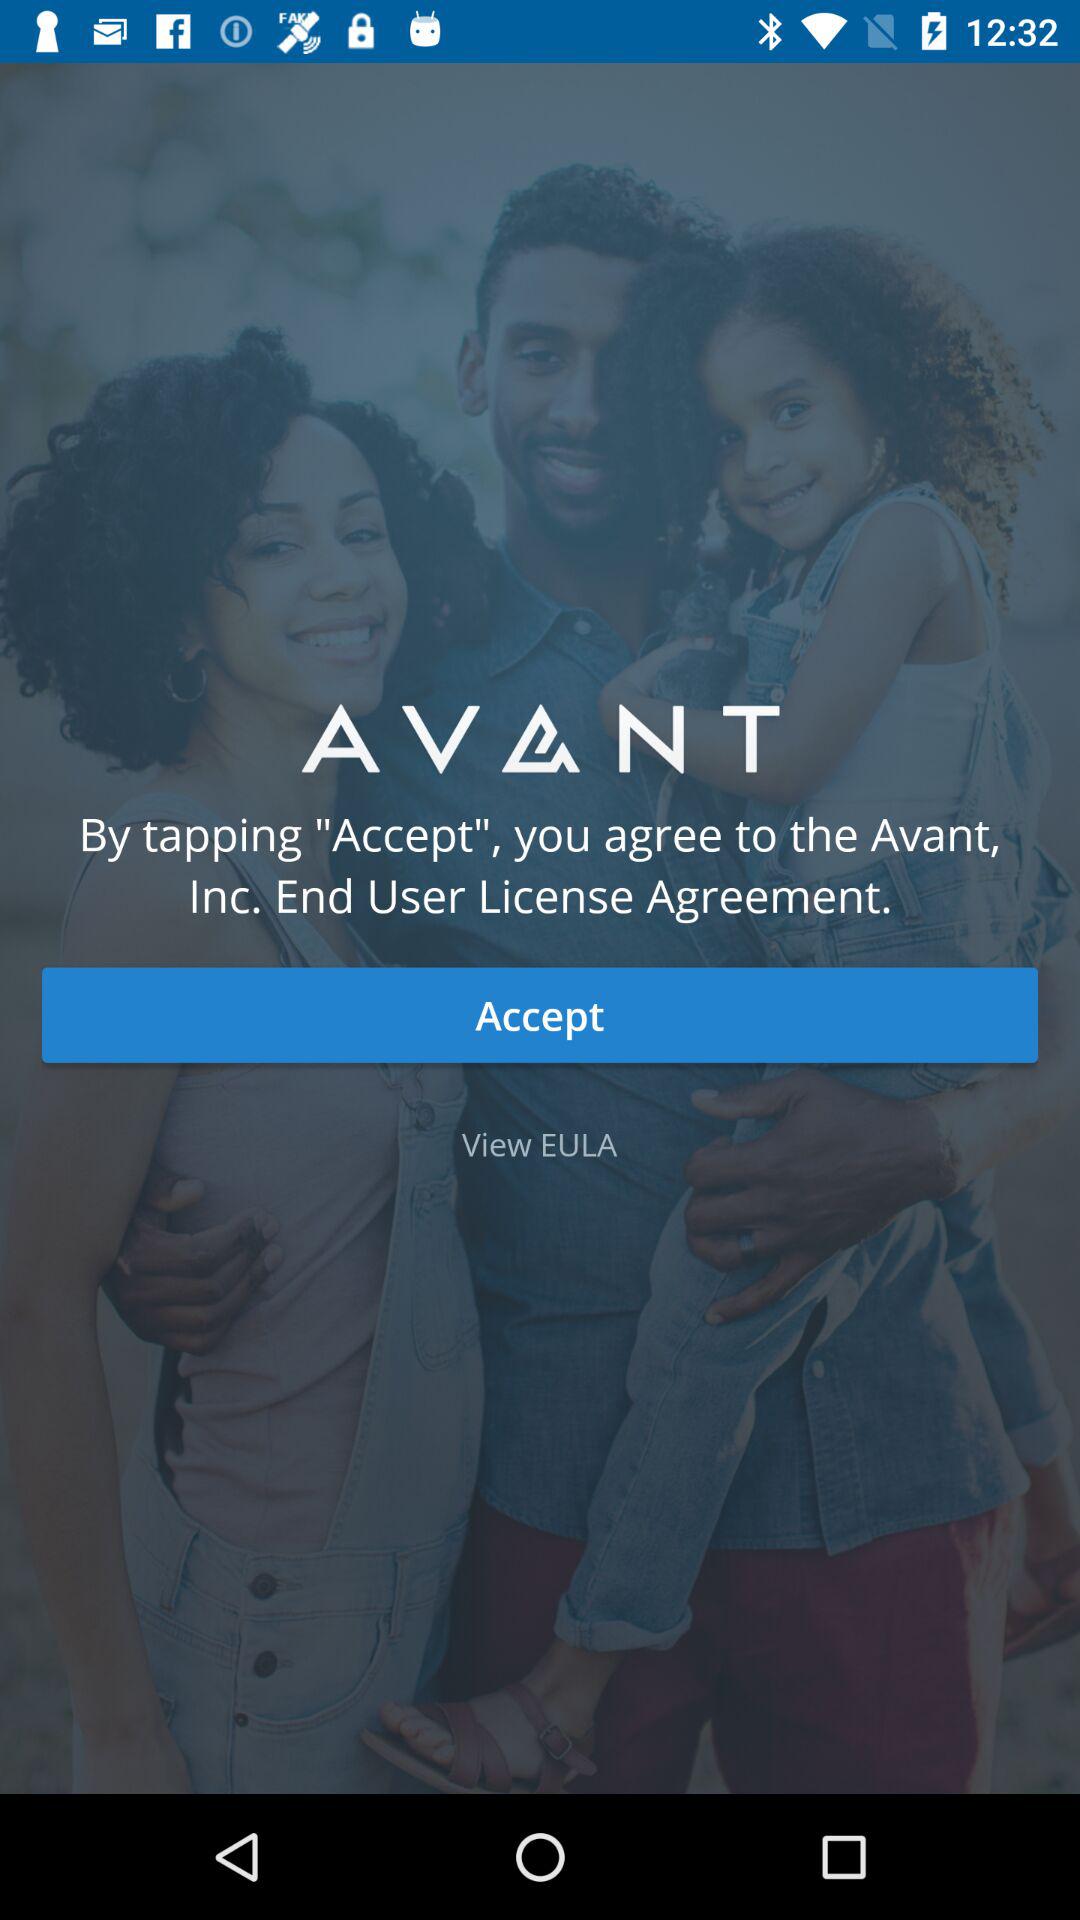 This screenshot has height=1920, width=1080. Describe the element at coordinates (540, 1144) in the screenshot. I see `scroll until the view eula icon` at that location.